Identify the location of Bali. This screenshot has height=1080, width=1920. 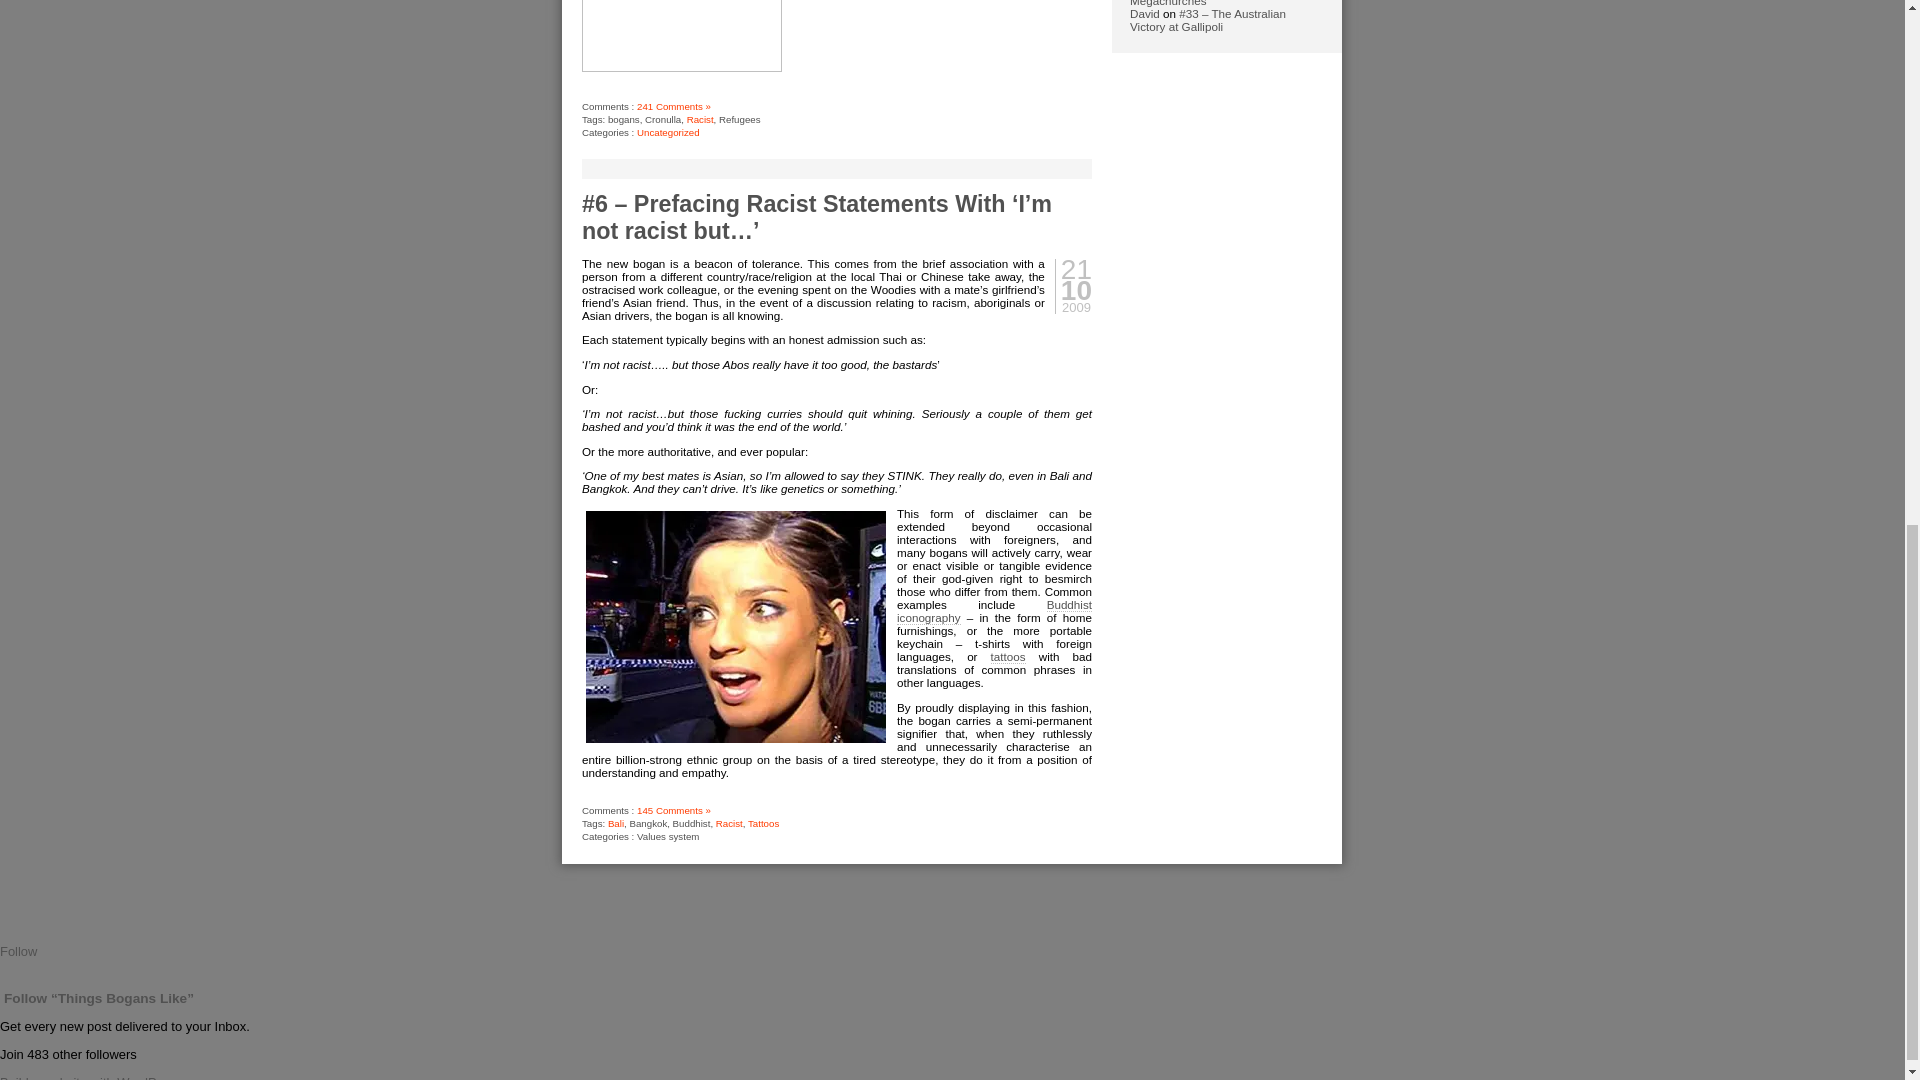
(616, 823).